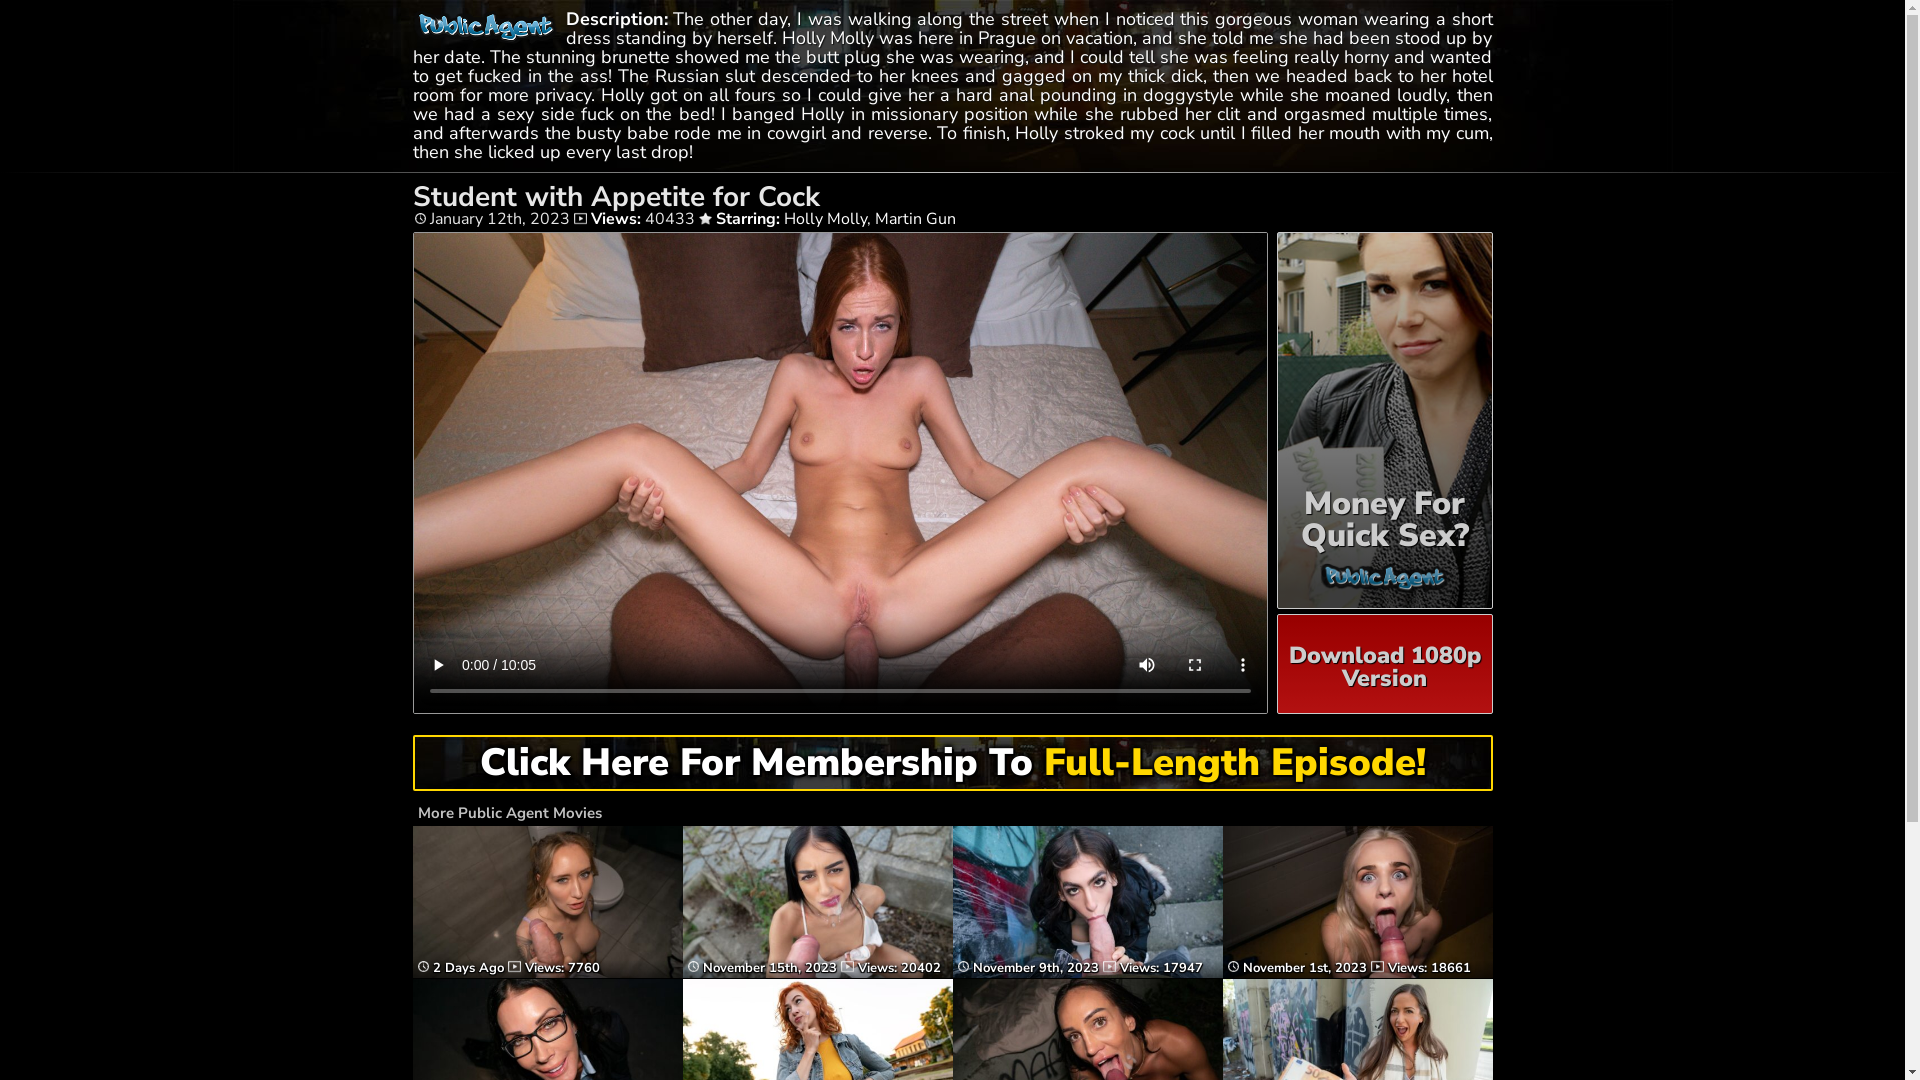 Image resolution: width=1920 pixels, height=1080 pixels. Describe the element at coordinates (1384, 664) in the screenshot. I see `Download 1080p Version` at that location.